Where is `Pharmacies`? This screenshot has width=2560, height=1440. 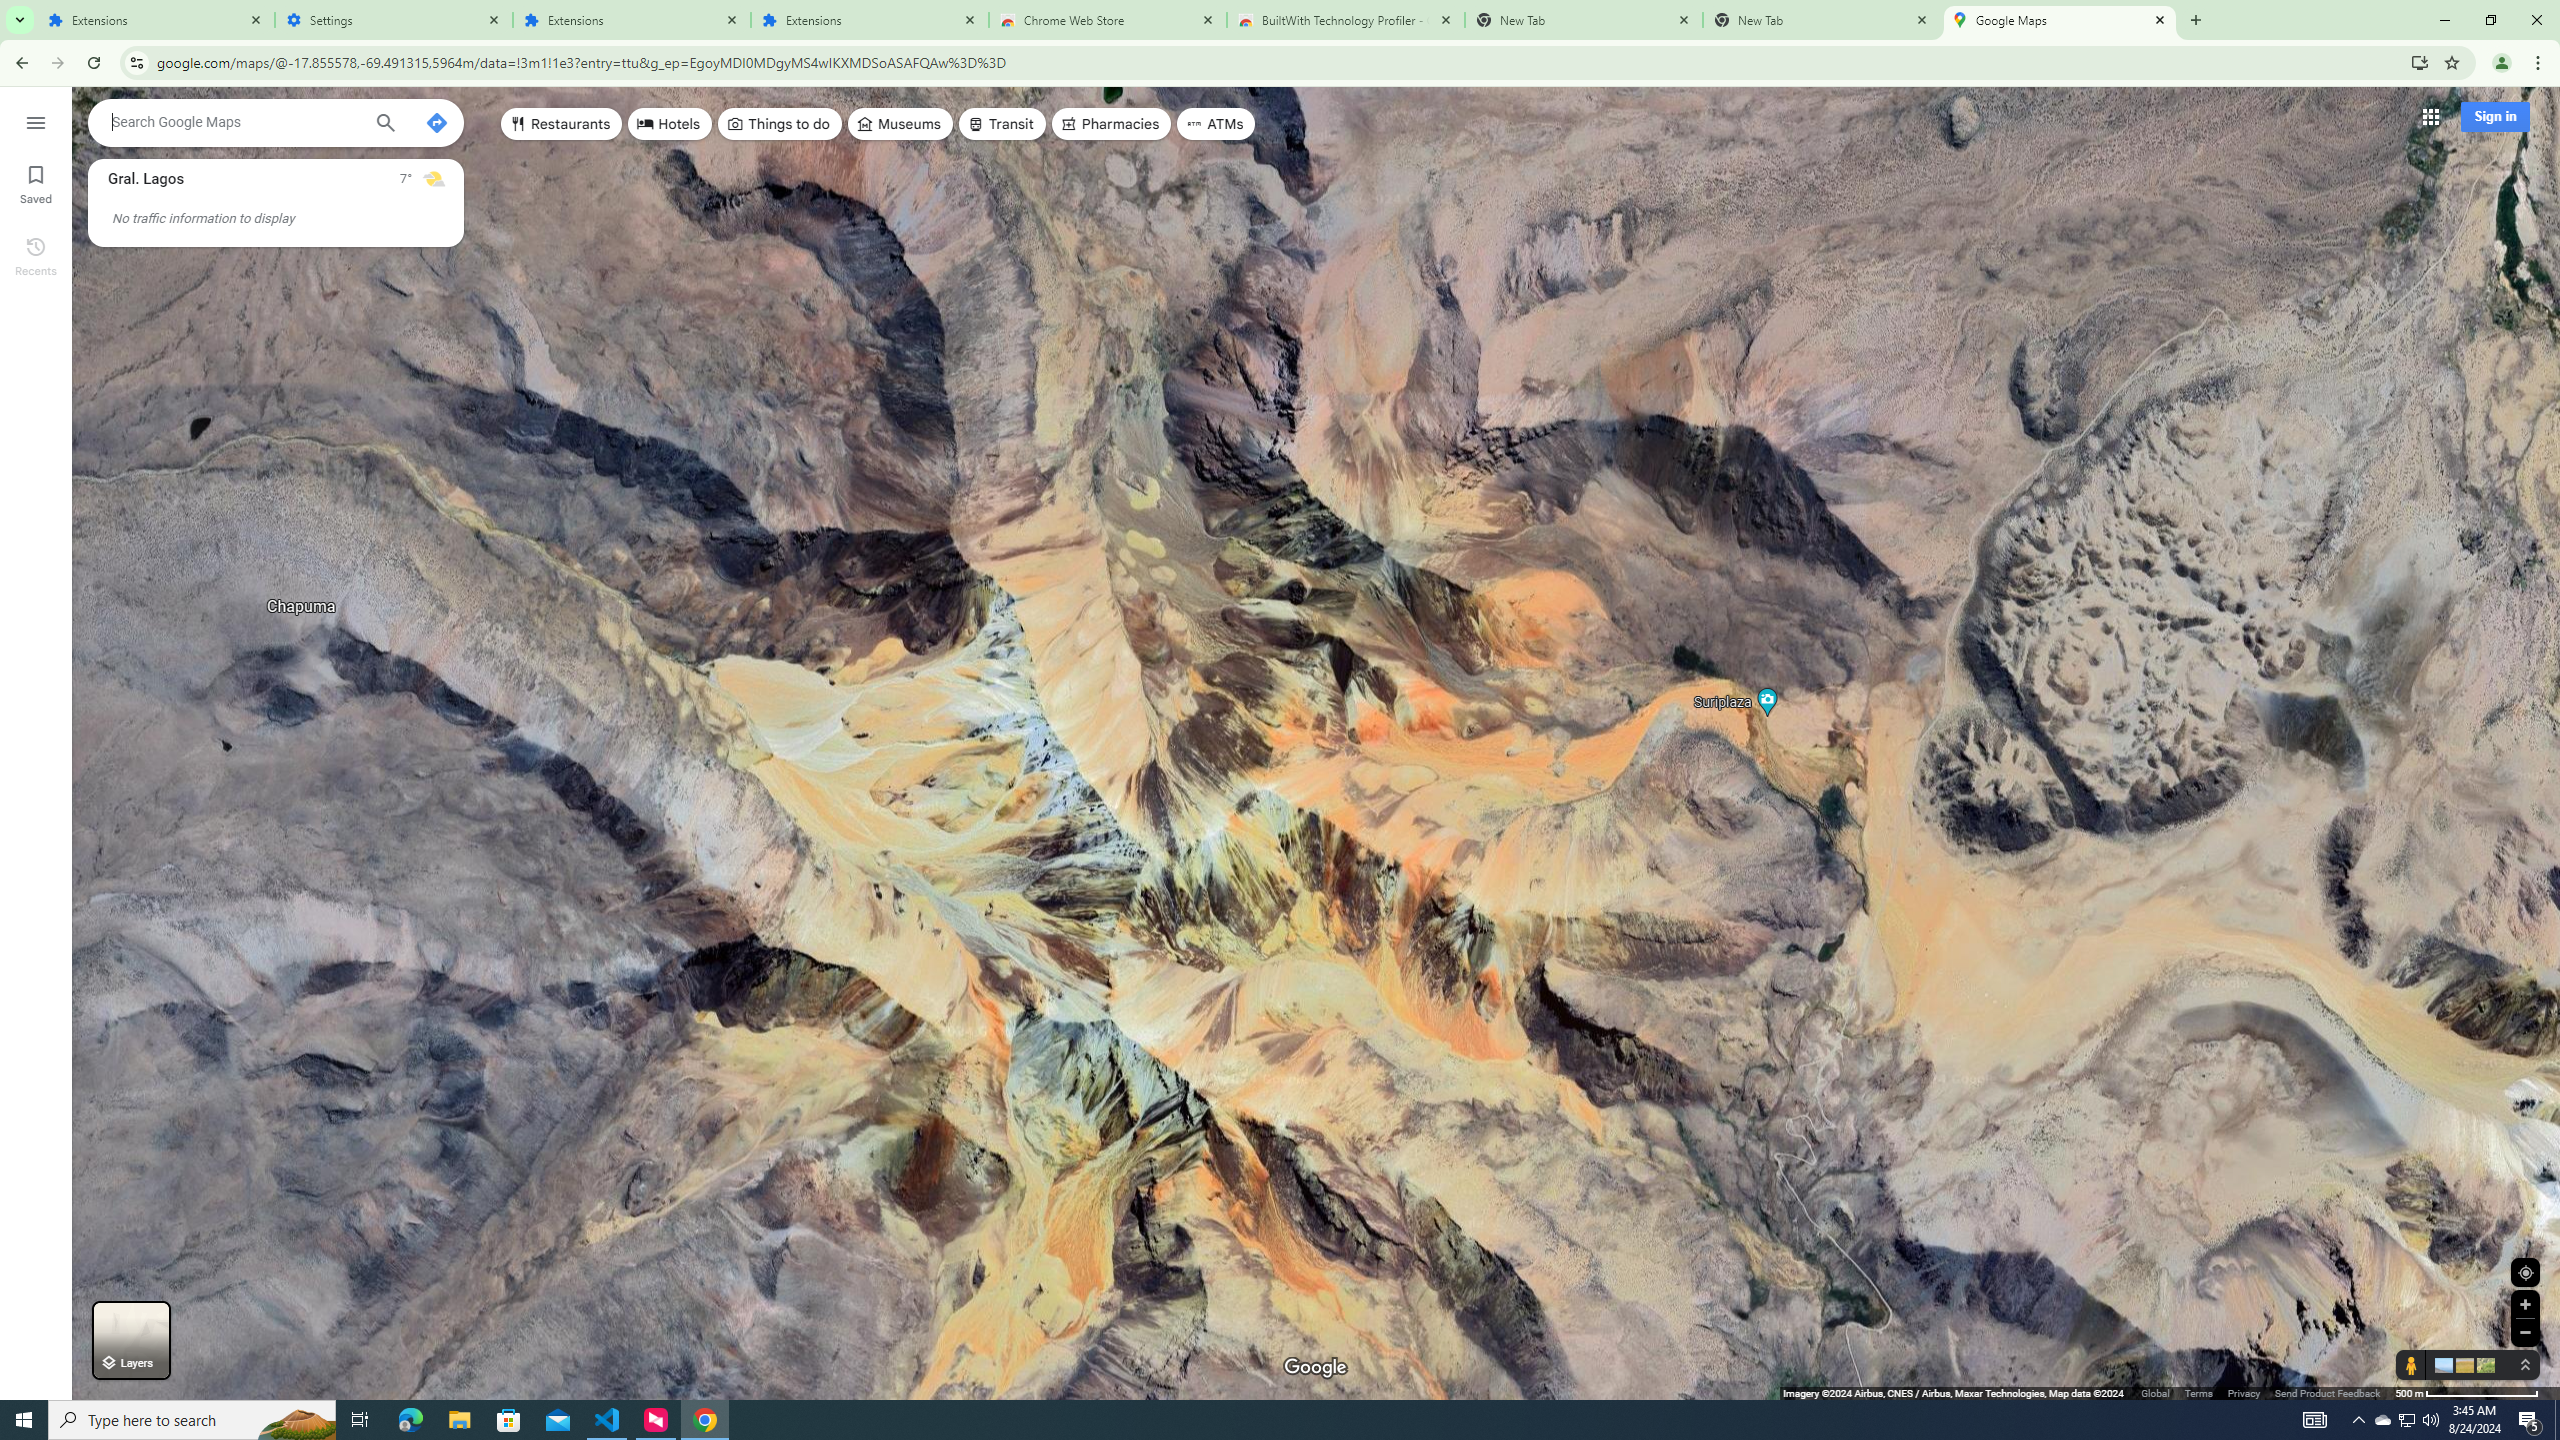 Pharmacies is located at coordinates (1112, 124).